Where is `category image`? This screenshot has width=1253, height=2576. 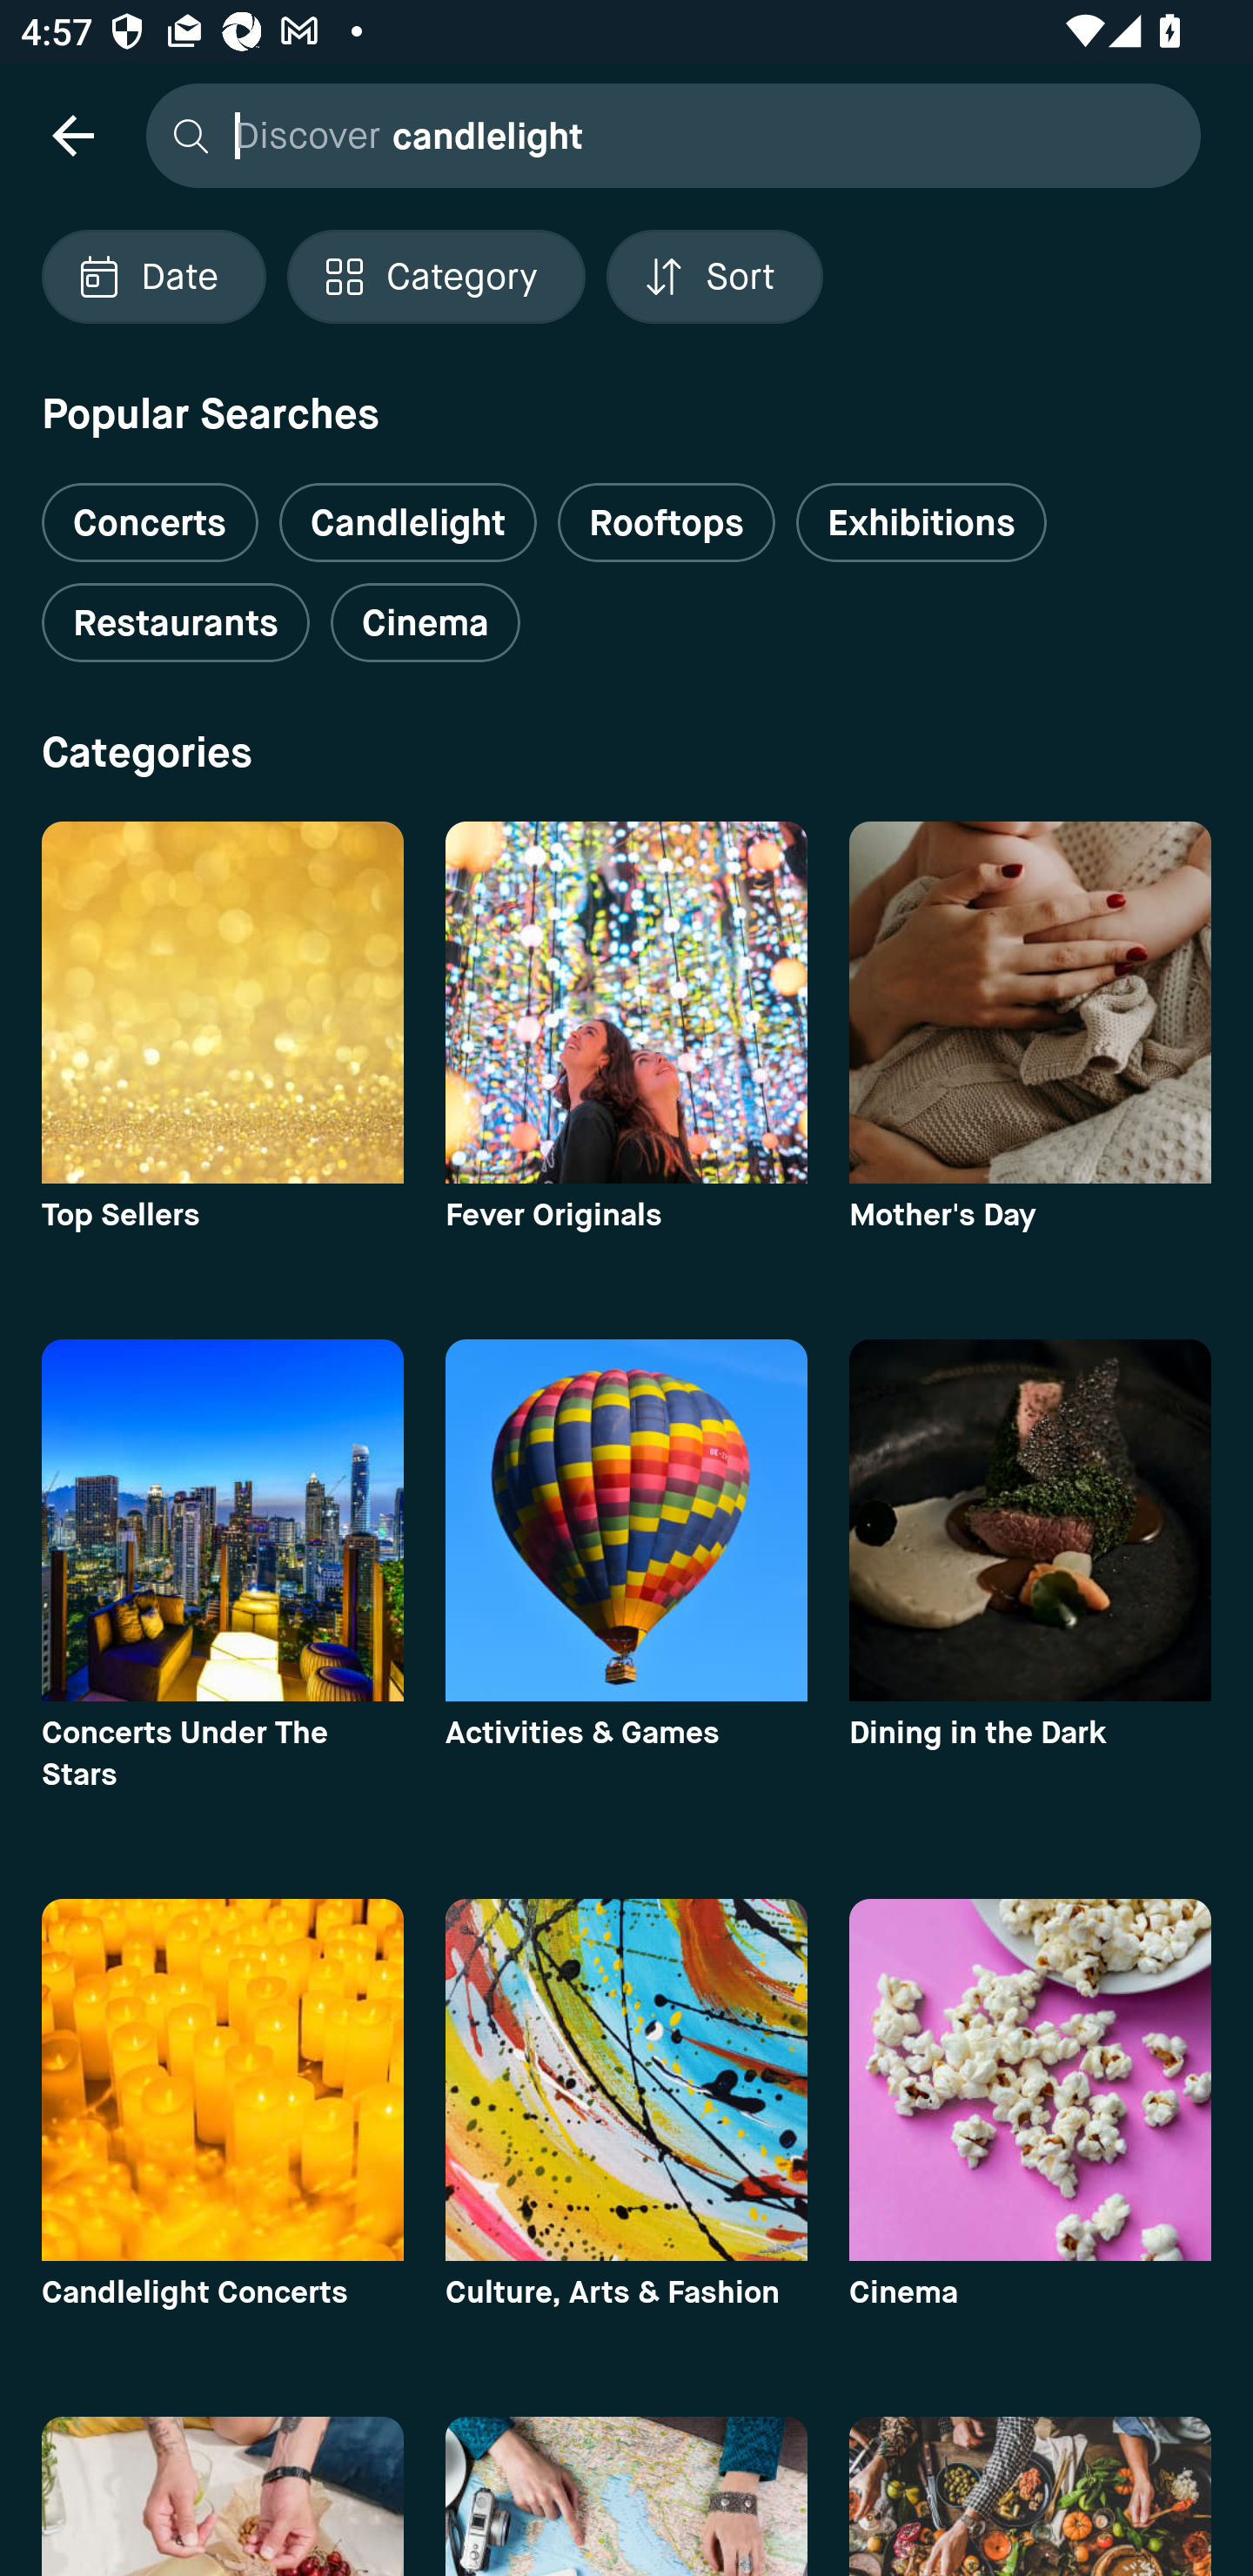 category image is located at coordinates (222, 1002).